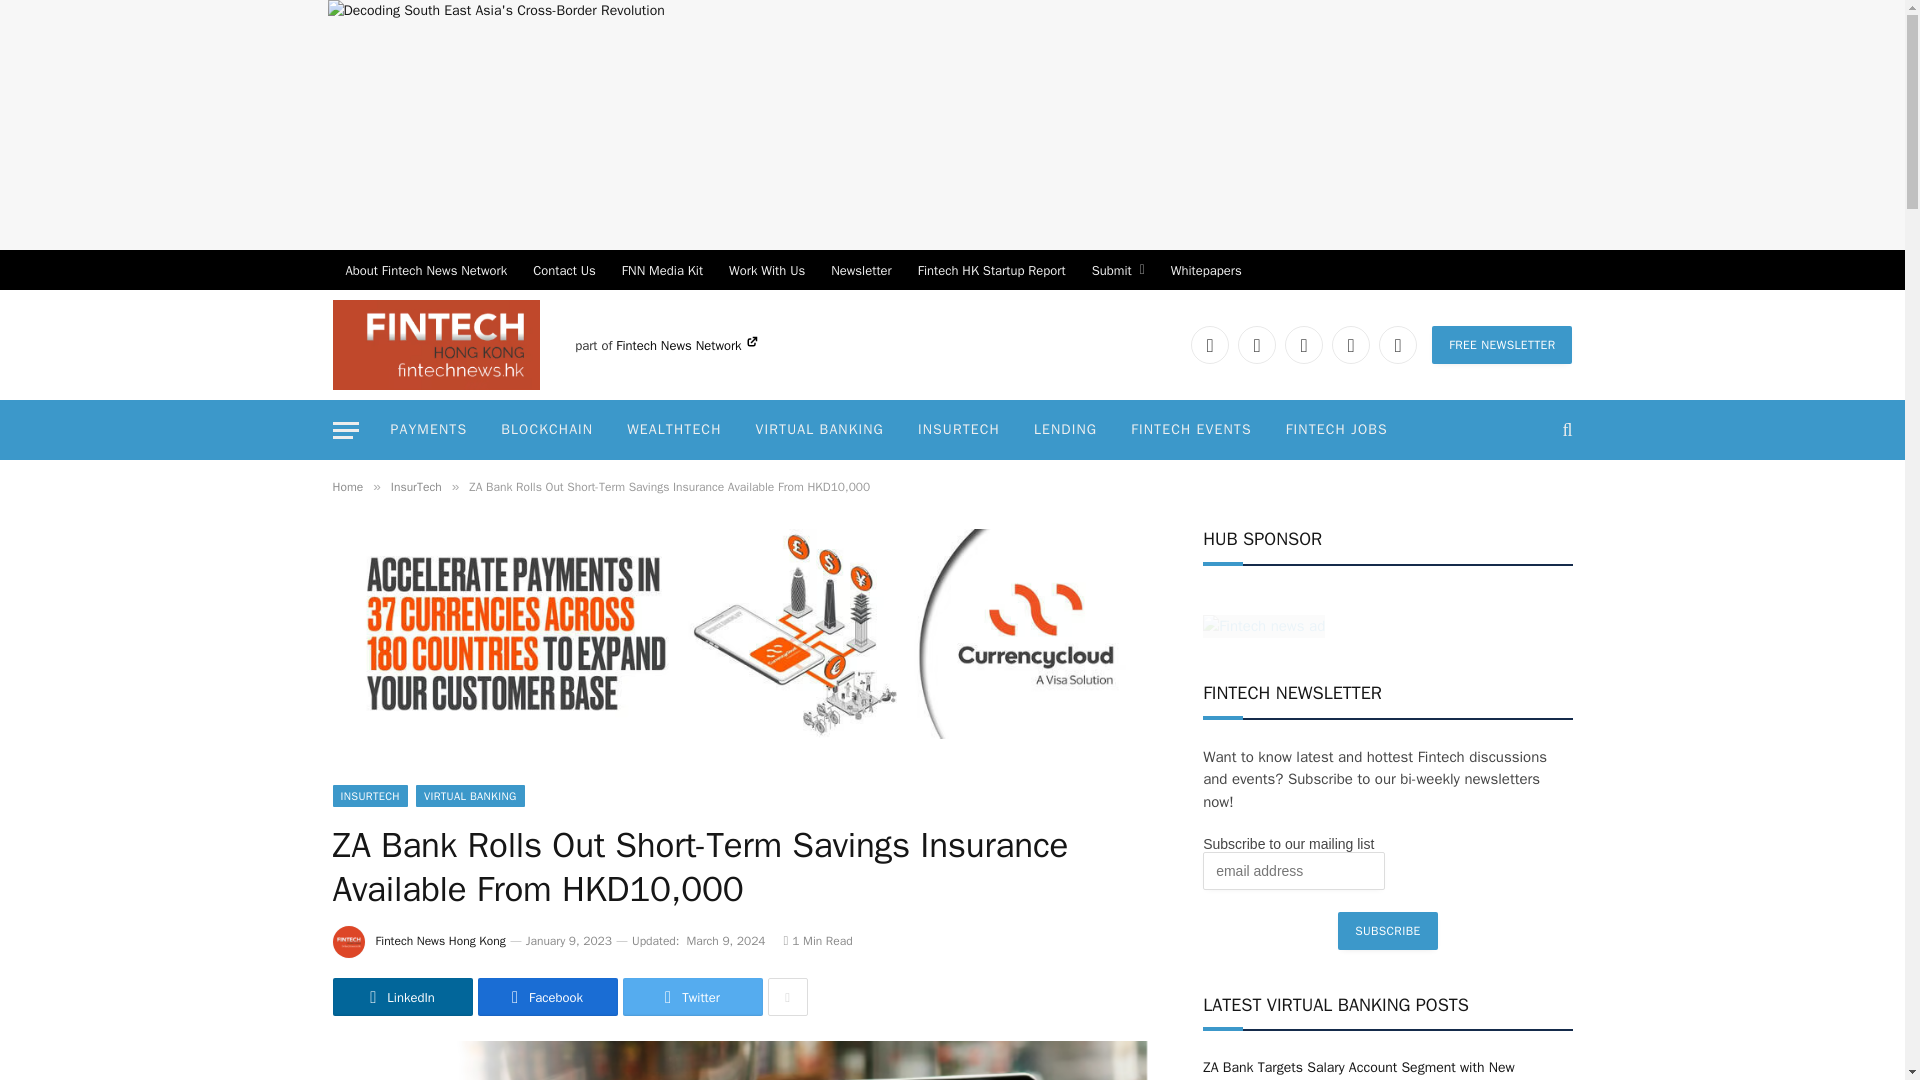 This screenshot has height=1080, width=1920. Describe the element at coordinates (1387, 930) in the screenshot. I see `Subscribe` at that location.